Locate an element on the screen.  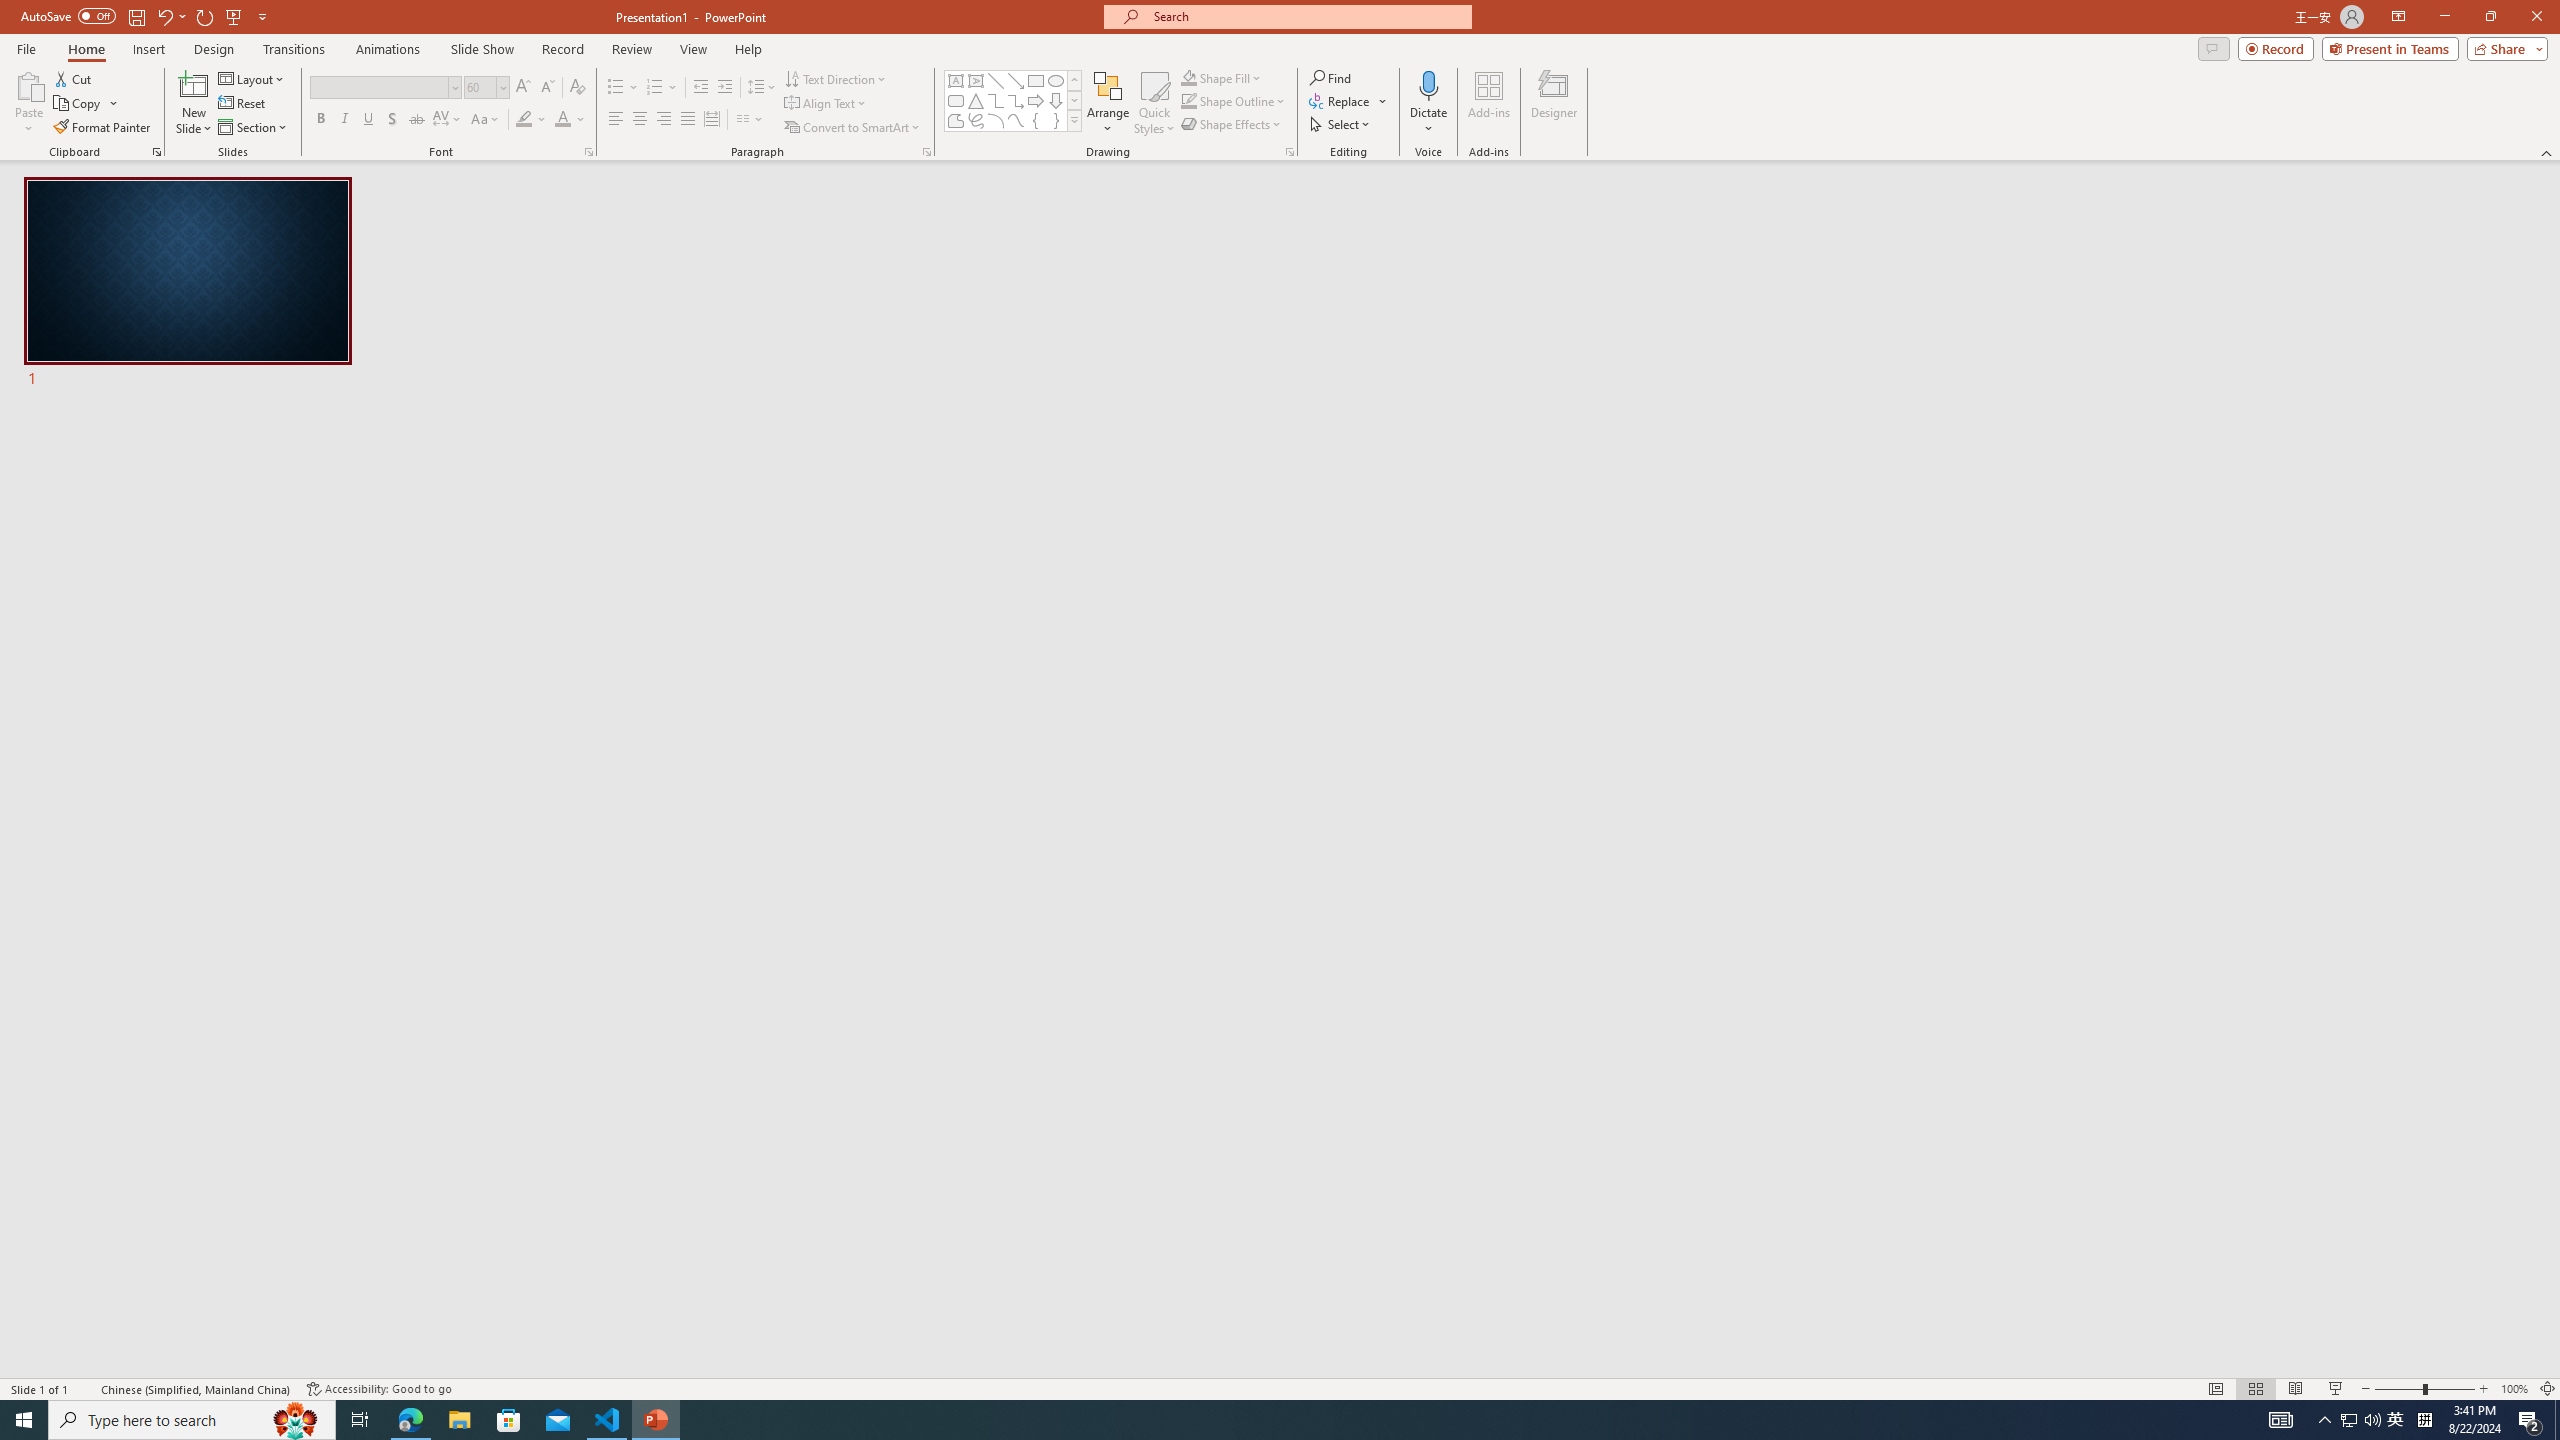
Collapse the Ribbon is located at coordinates (2547, 152).